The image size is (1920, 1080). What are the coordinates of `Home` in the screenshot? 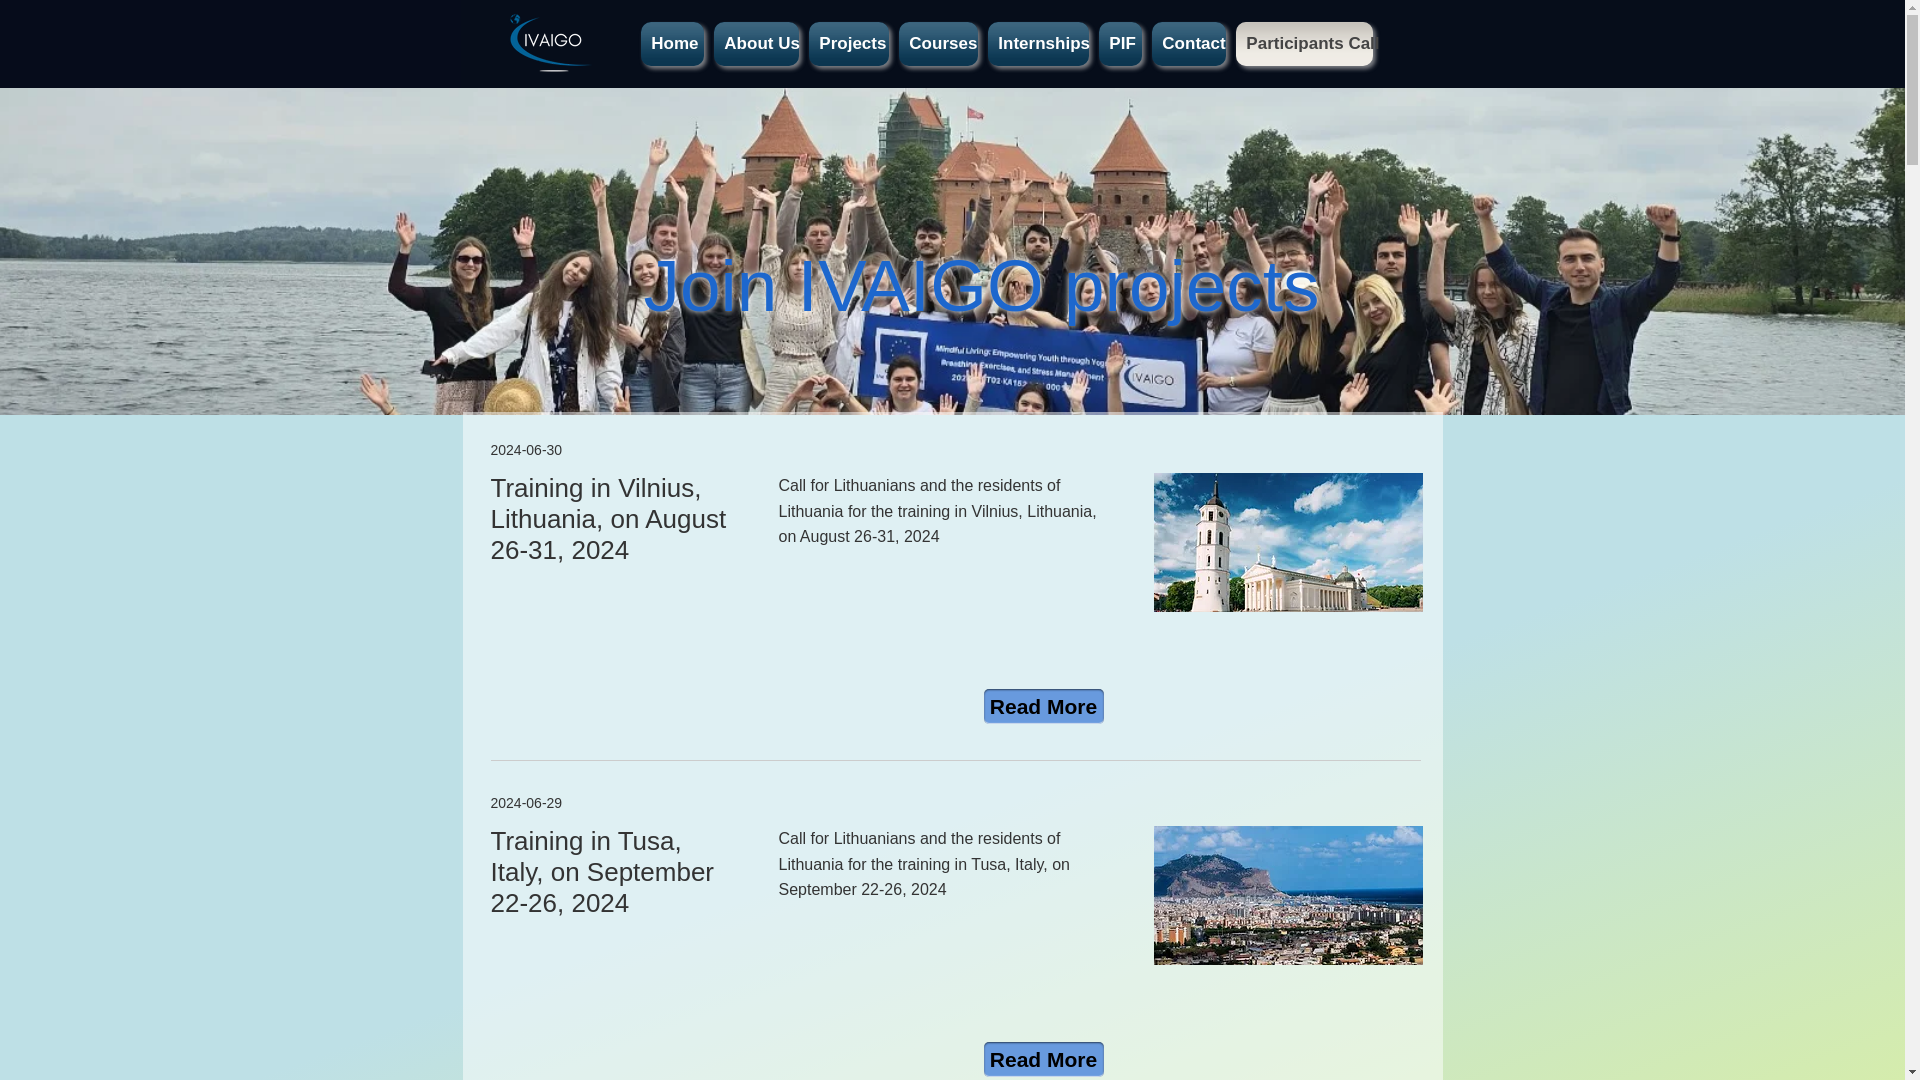 It's located at (674, 43).